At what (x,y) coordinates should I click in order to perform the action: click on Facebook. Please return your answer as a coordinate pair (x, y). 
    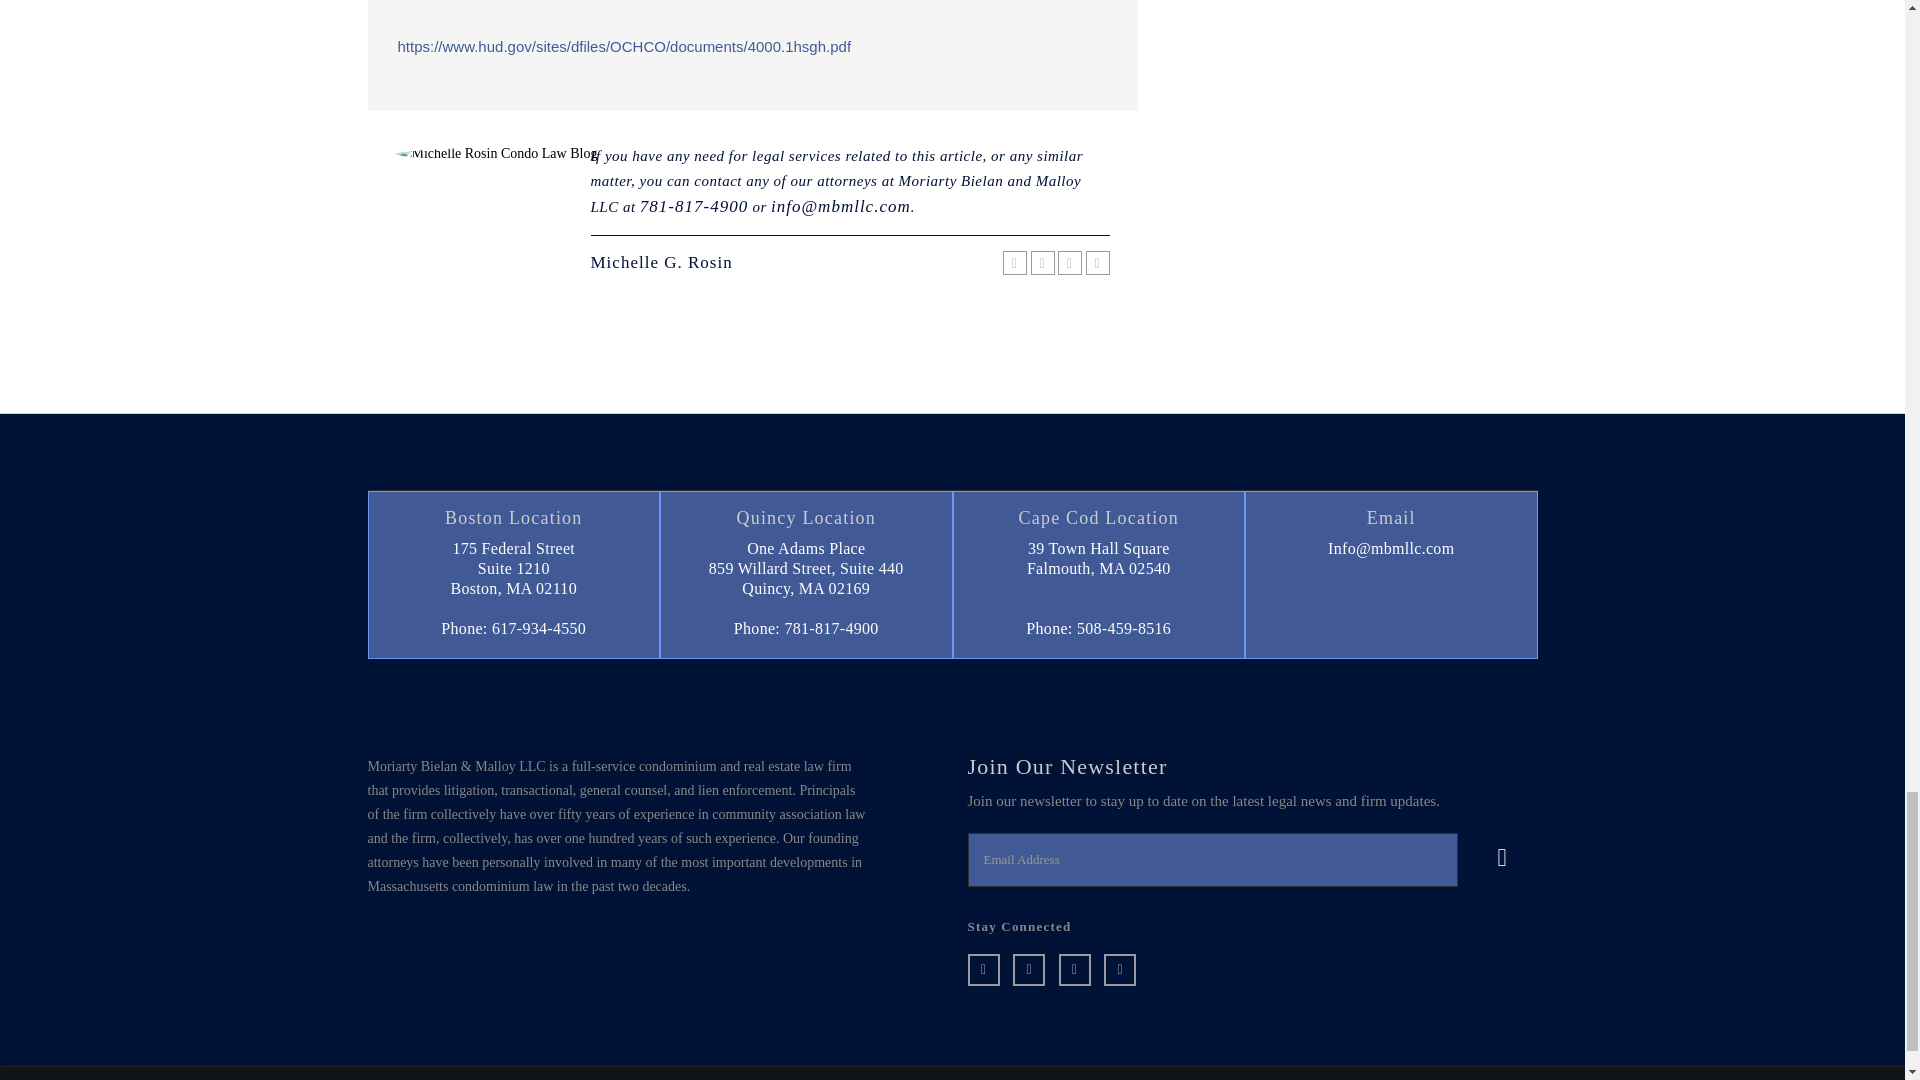
    Looking at the image, I should click on (1120, 970).